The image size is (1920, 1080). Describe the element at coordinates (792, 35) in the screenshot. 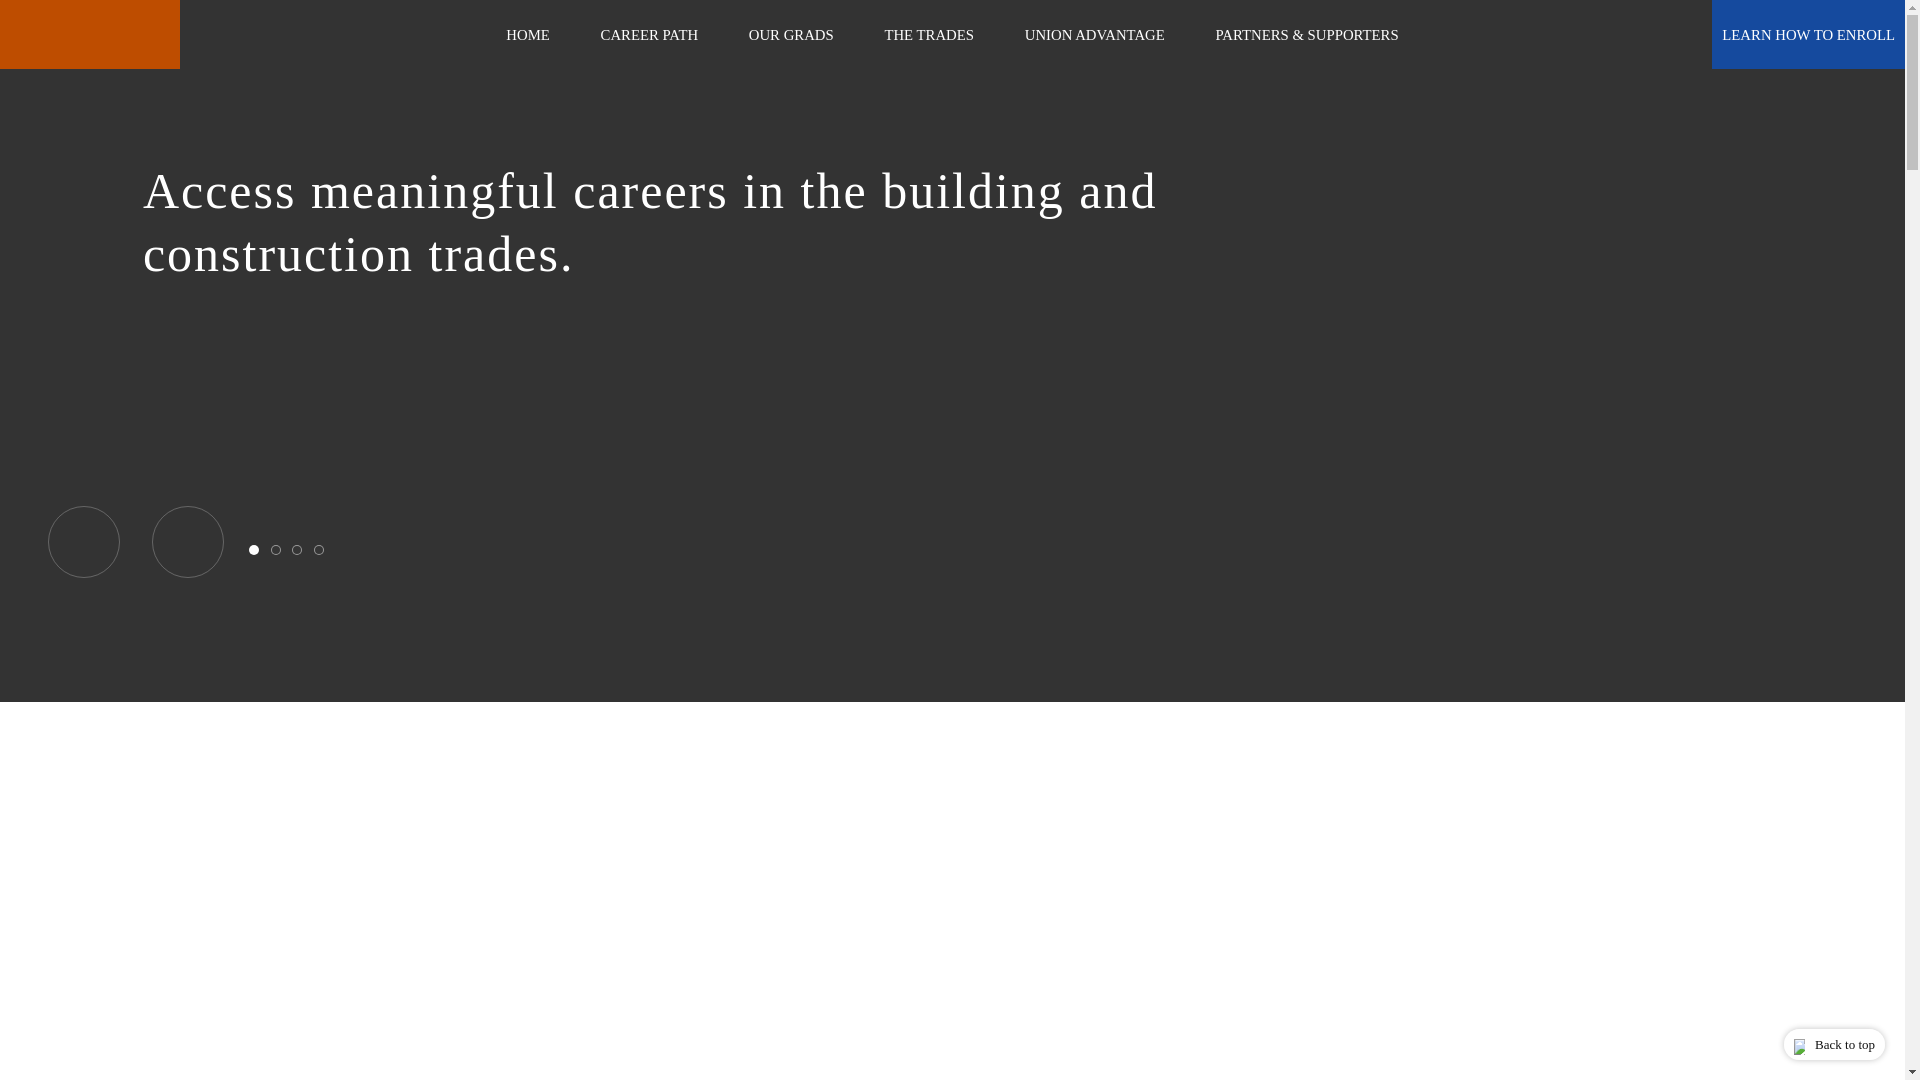

I see `OUR GRADS` at that location.